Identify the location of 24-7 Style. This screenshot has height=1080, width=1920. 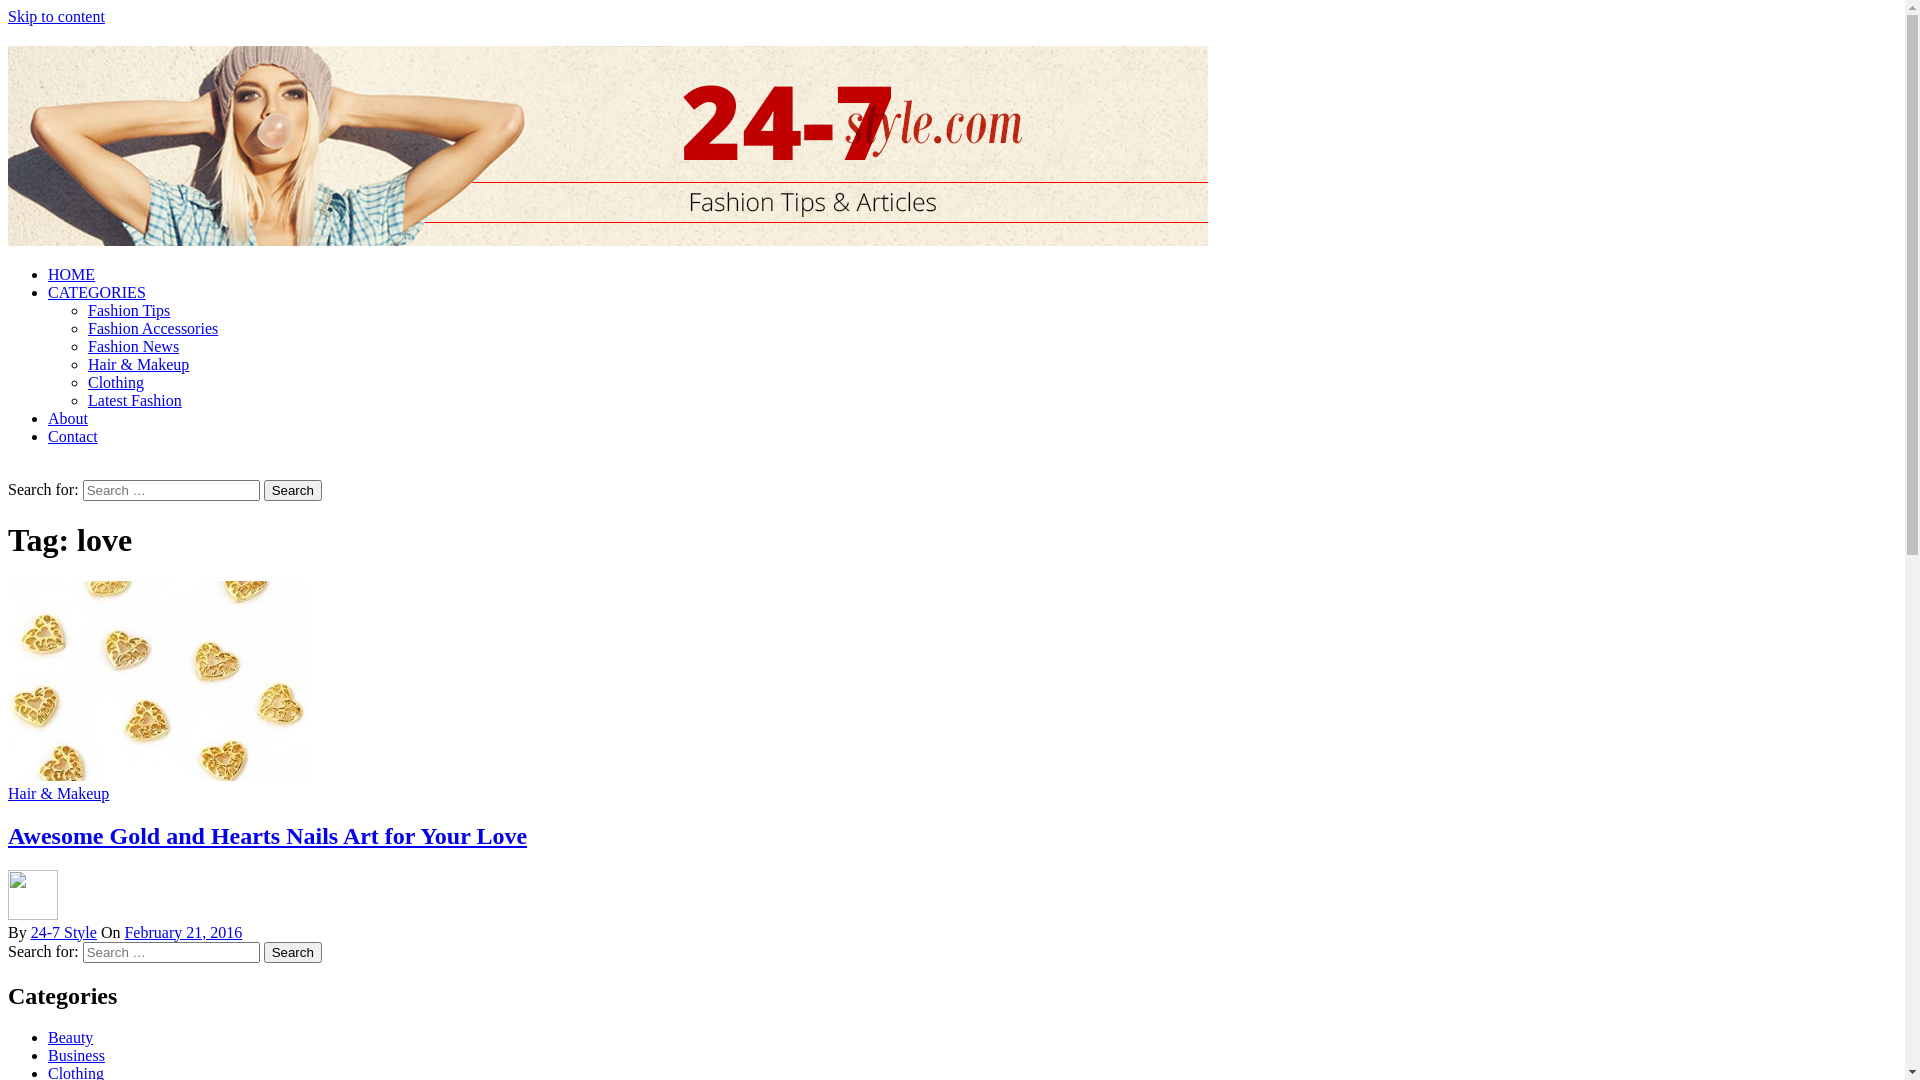
(64, 932).